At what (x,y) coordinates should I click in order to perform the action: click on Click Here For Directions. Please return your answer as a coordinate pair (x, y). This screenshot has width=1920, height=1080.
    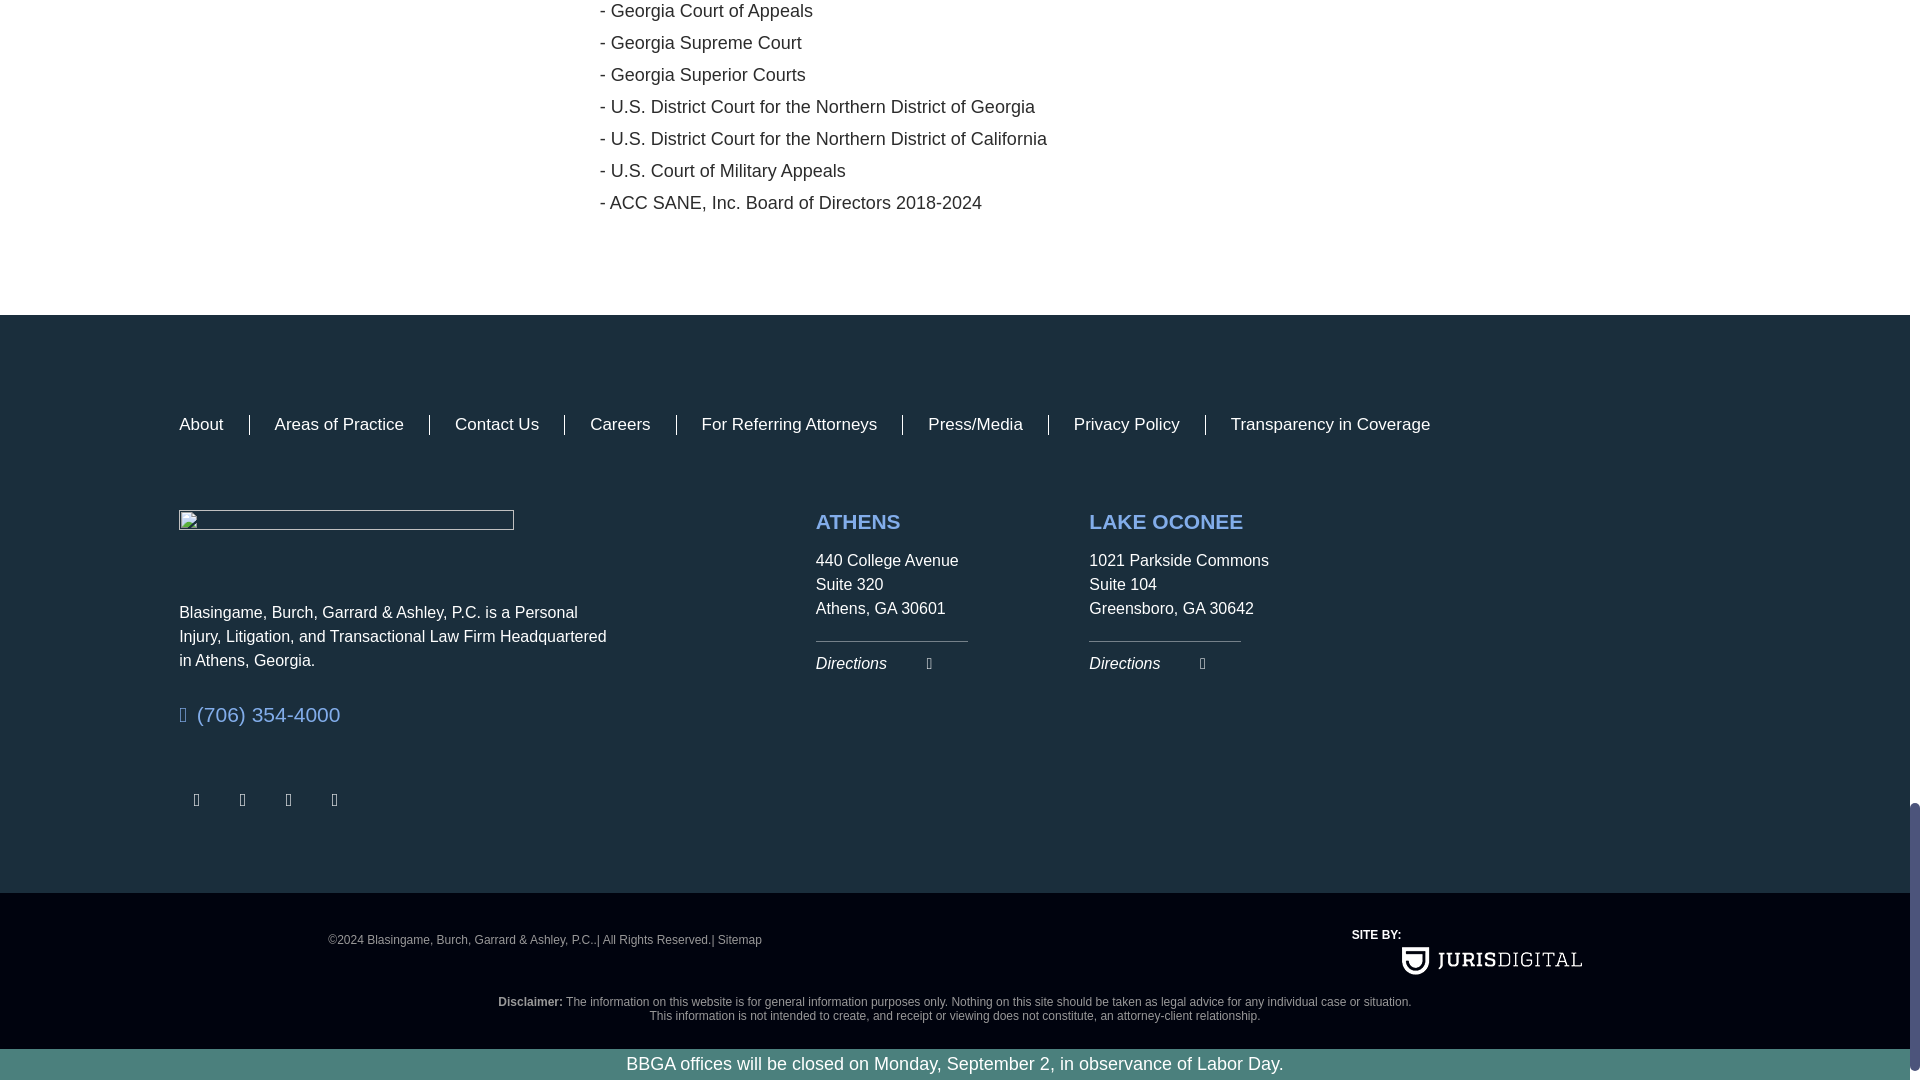
    Looking at the image, I should click on (1215, 658).